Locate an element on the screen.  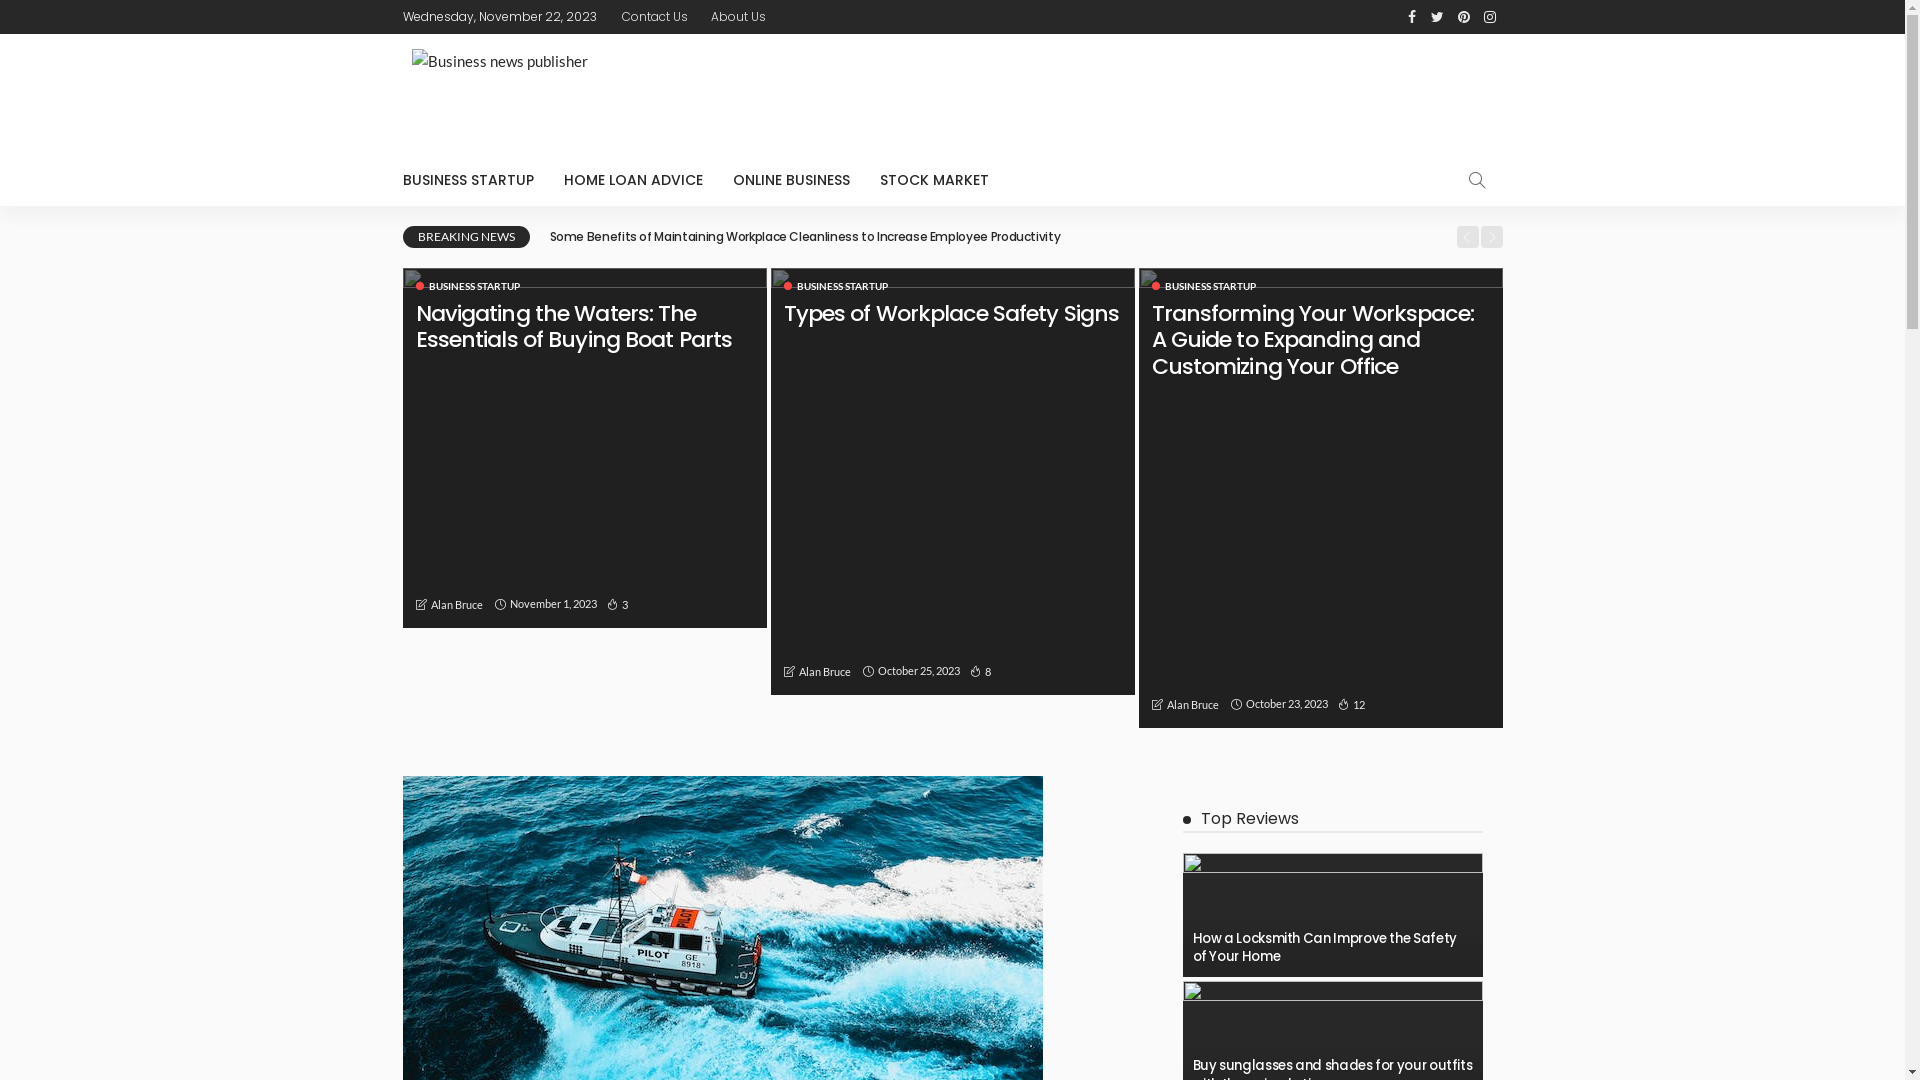
Contact Us is located at coordinates (655, 17).